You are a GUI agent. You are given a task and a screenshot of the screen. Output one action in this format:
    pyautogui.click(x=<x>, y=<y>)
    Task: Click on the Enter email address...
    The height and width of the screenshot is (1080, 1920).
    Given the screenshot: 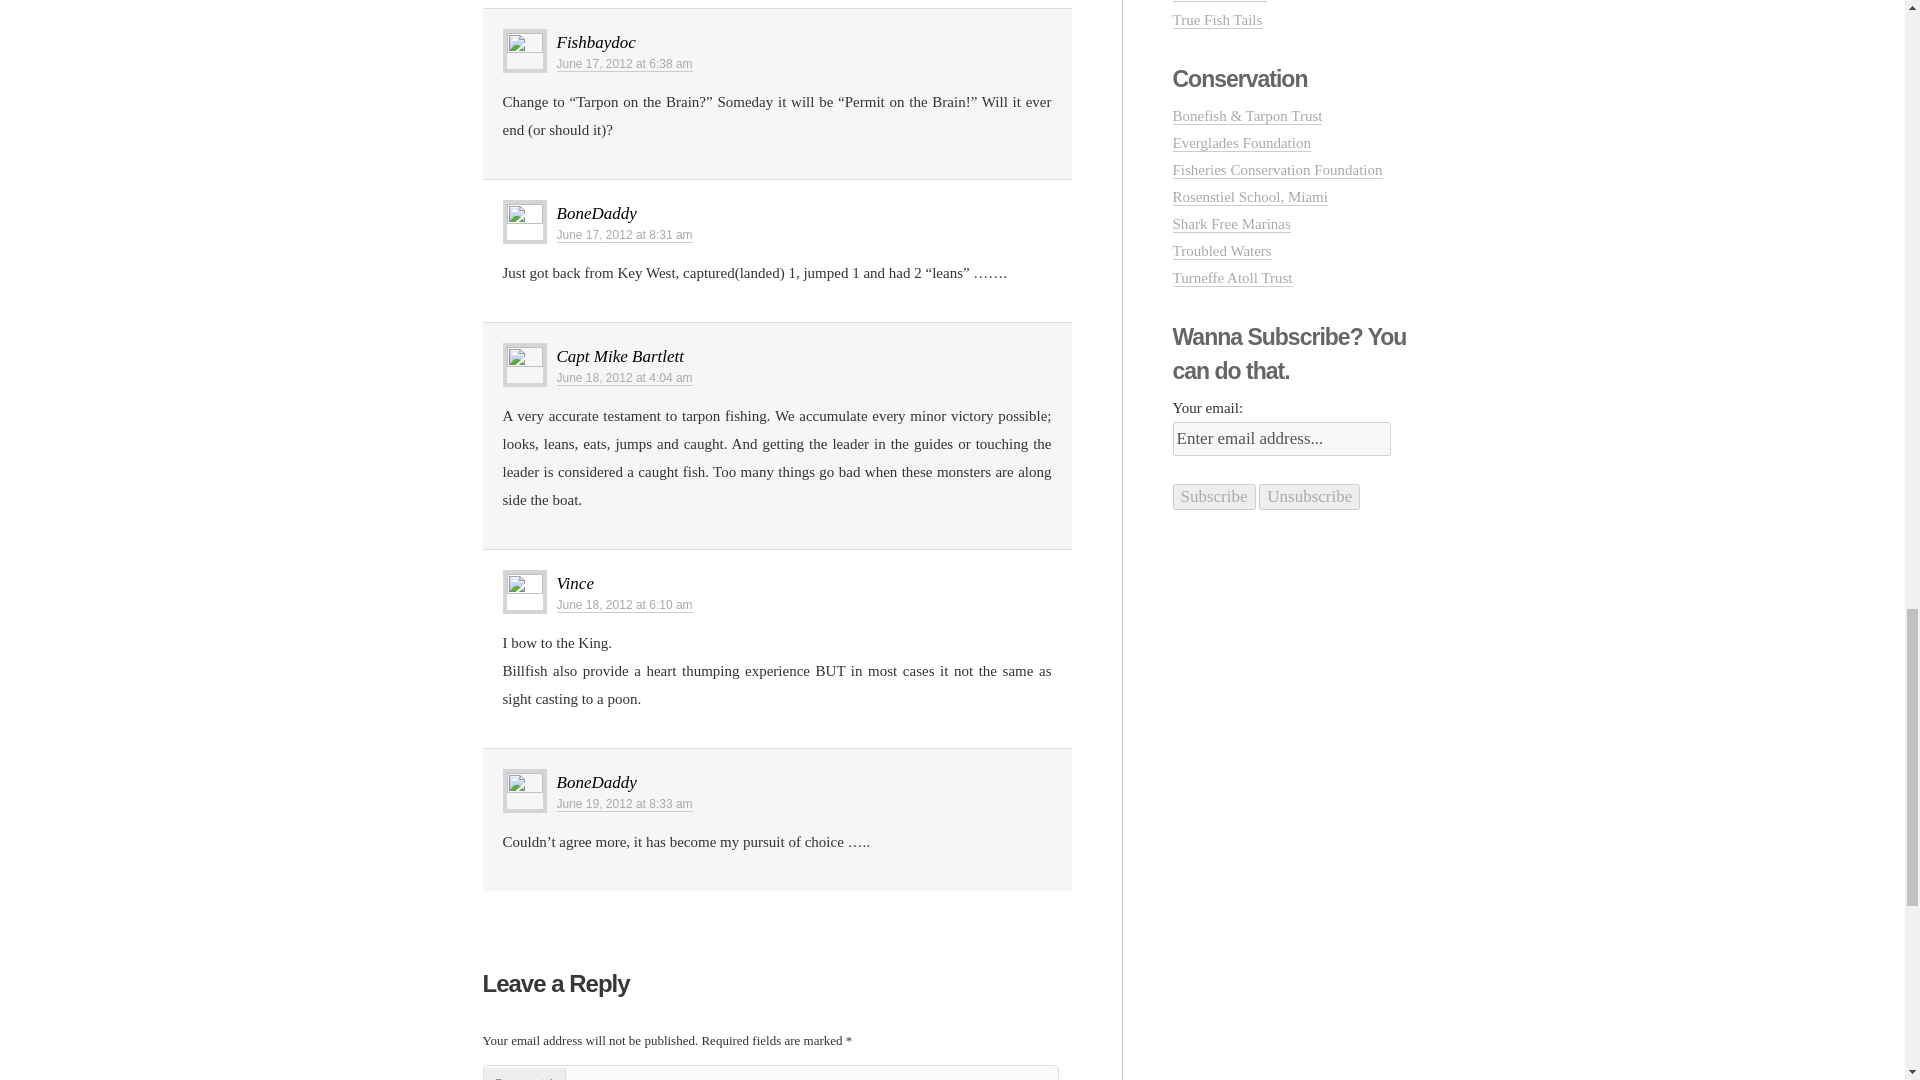 What is the action you would take?
    pyautogui.click(x=1280, y=438)
    